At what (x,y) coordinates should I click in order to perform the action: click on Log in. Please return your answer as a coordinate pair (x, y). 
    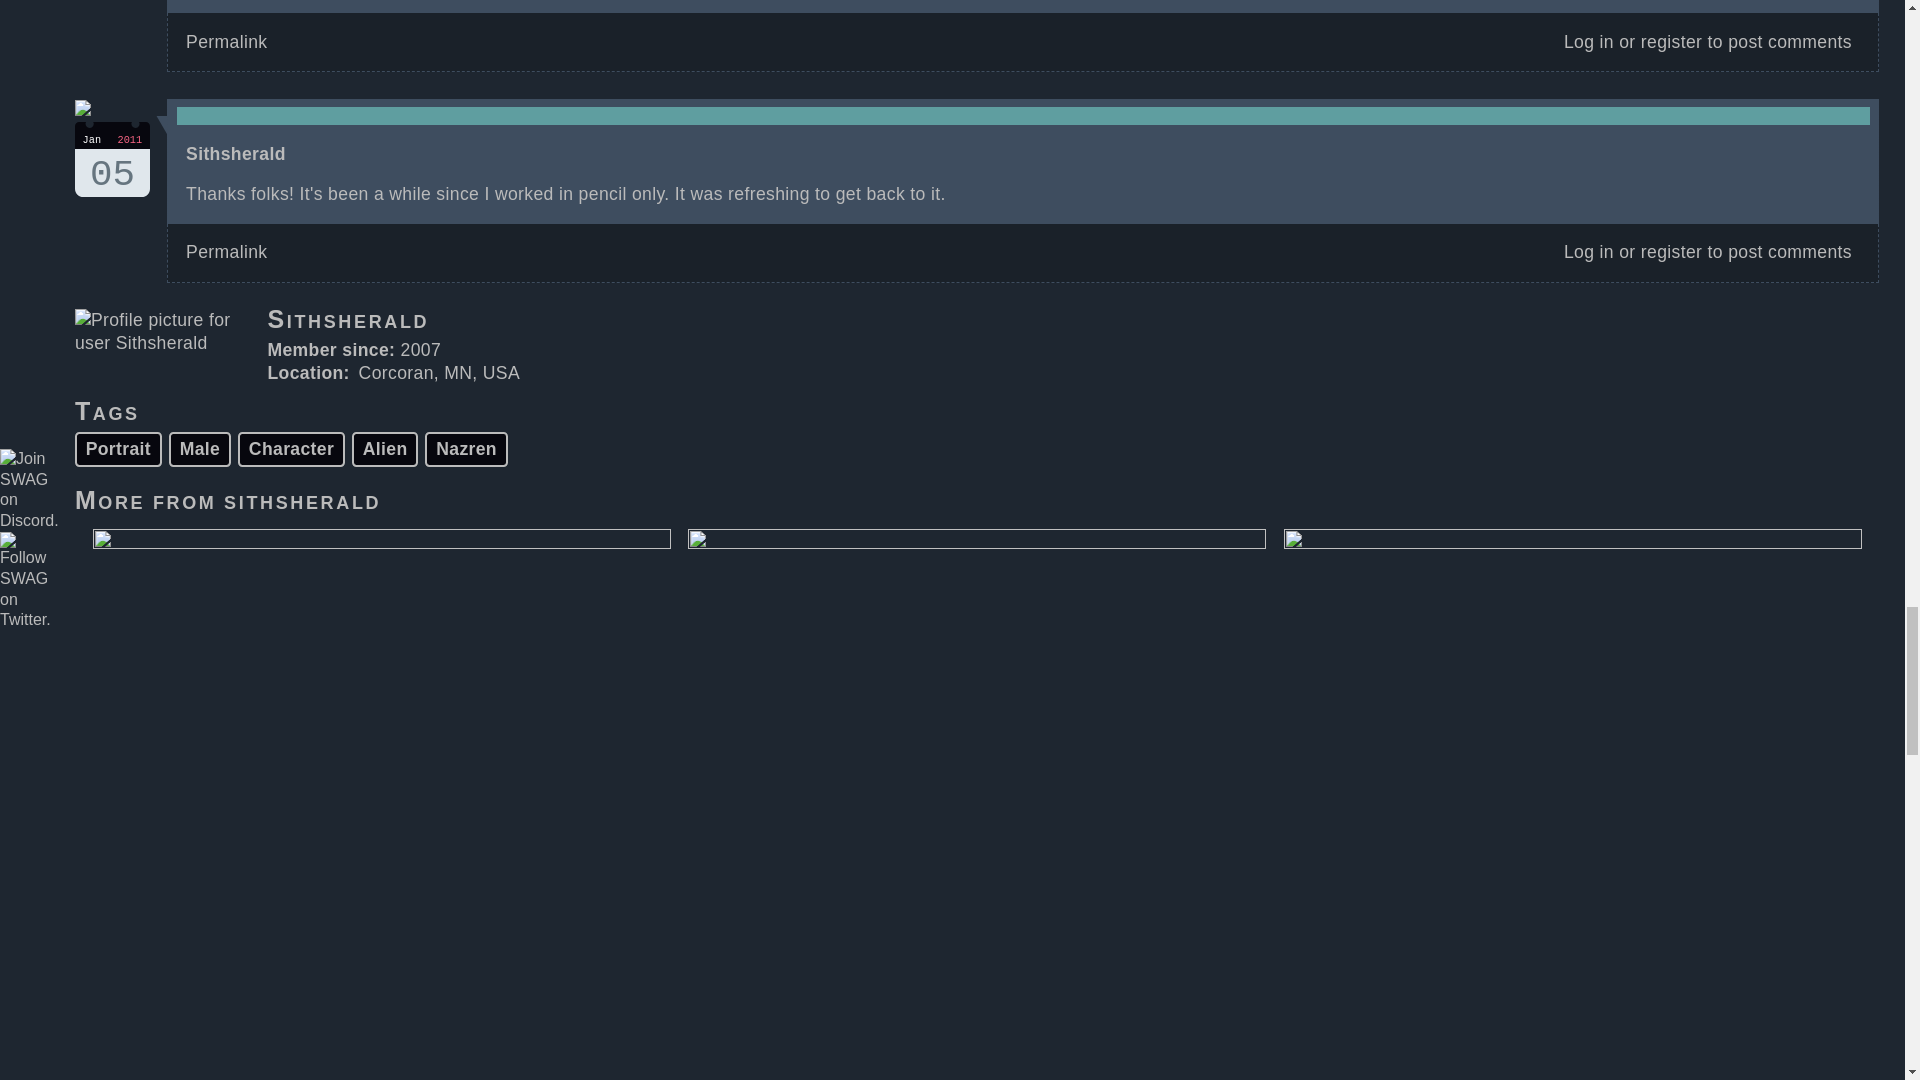
    Looking at the image, I should click on (226, 42).